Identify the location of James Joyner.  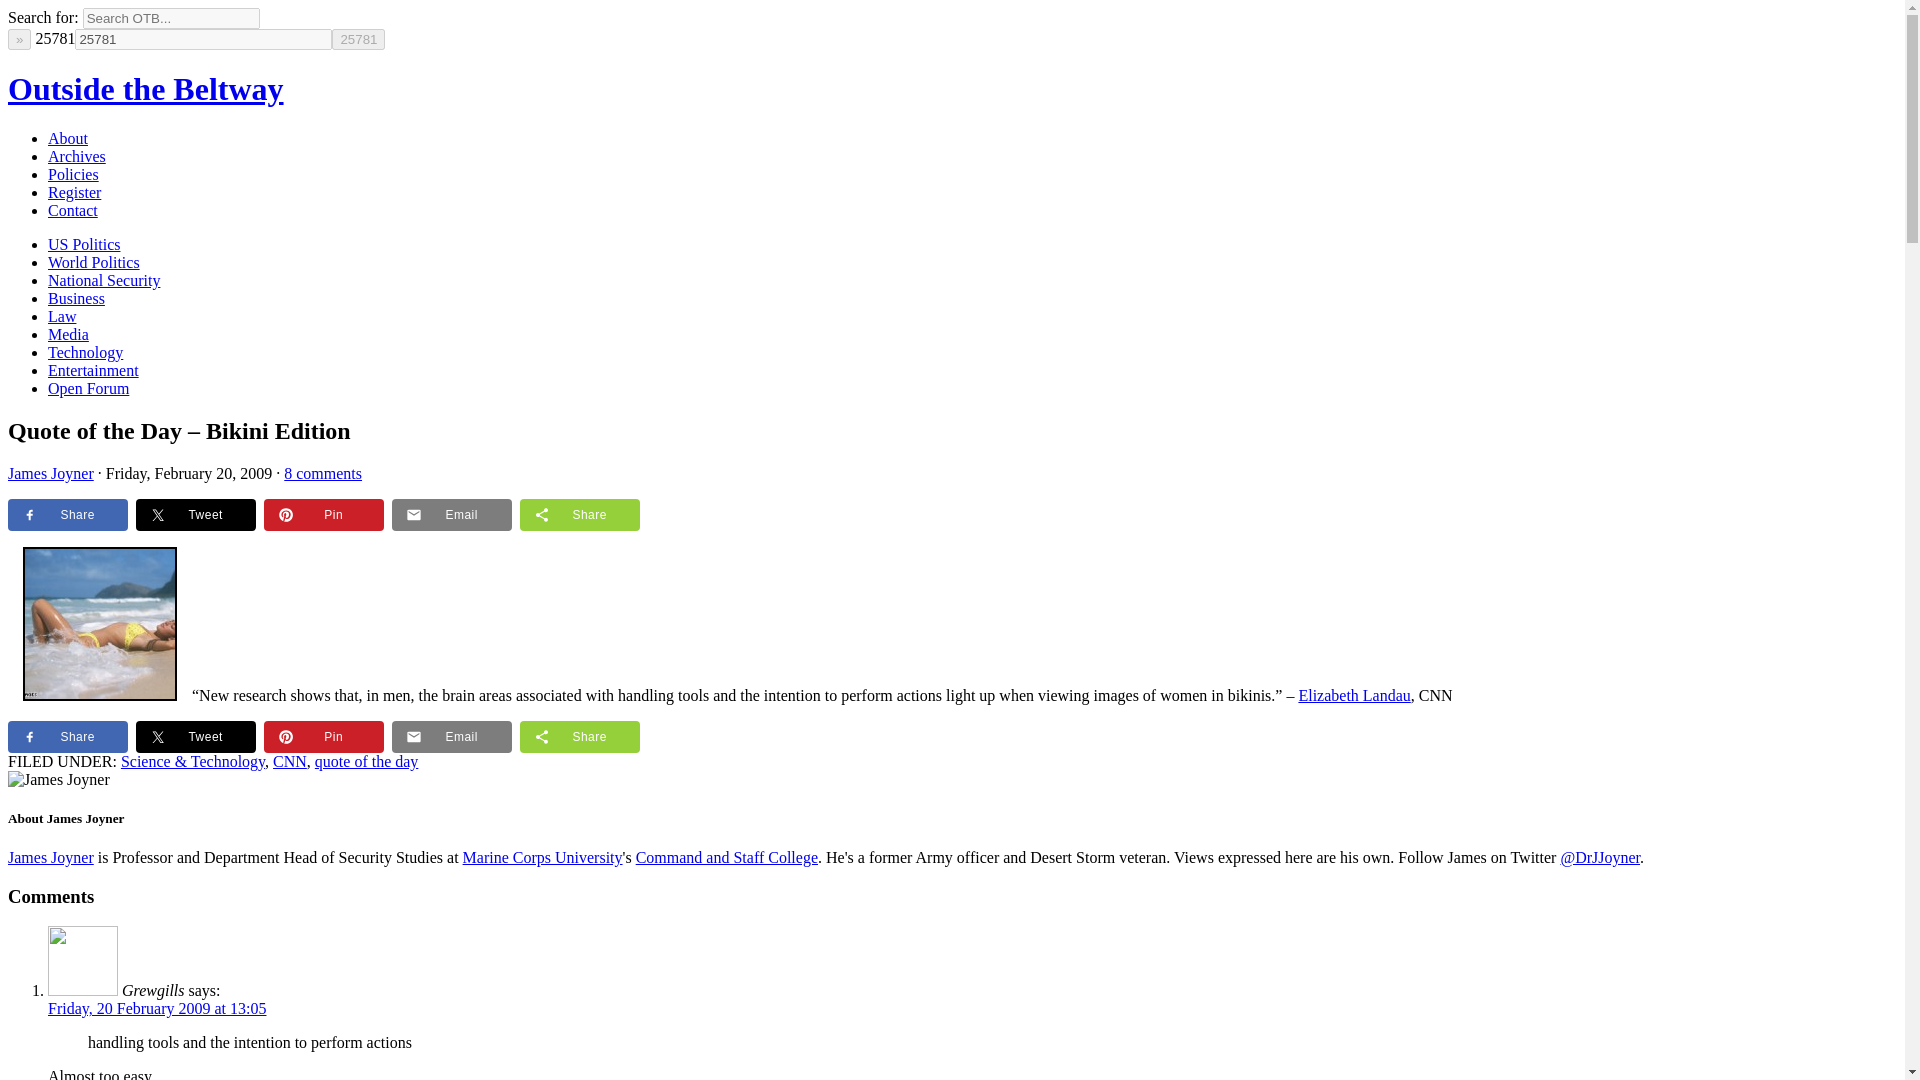
(50, 857).